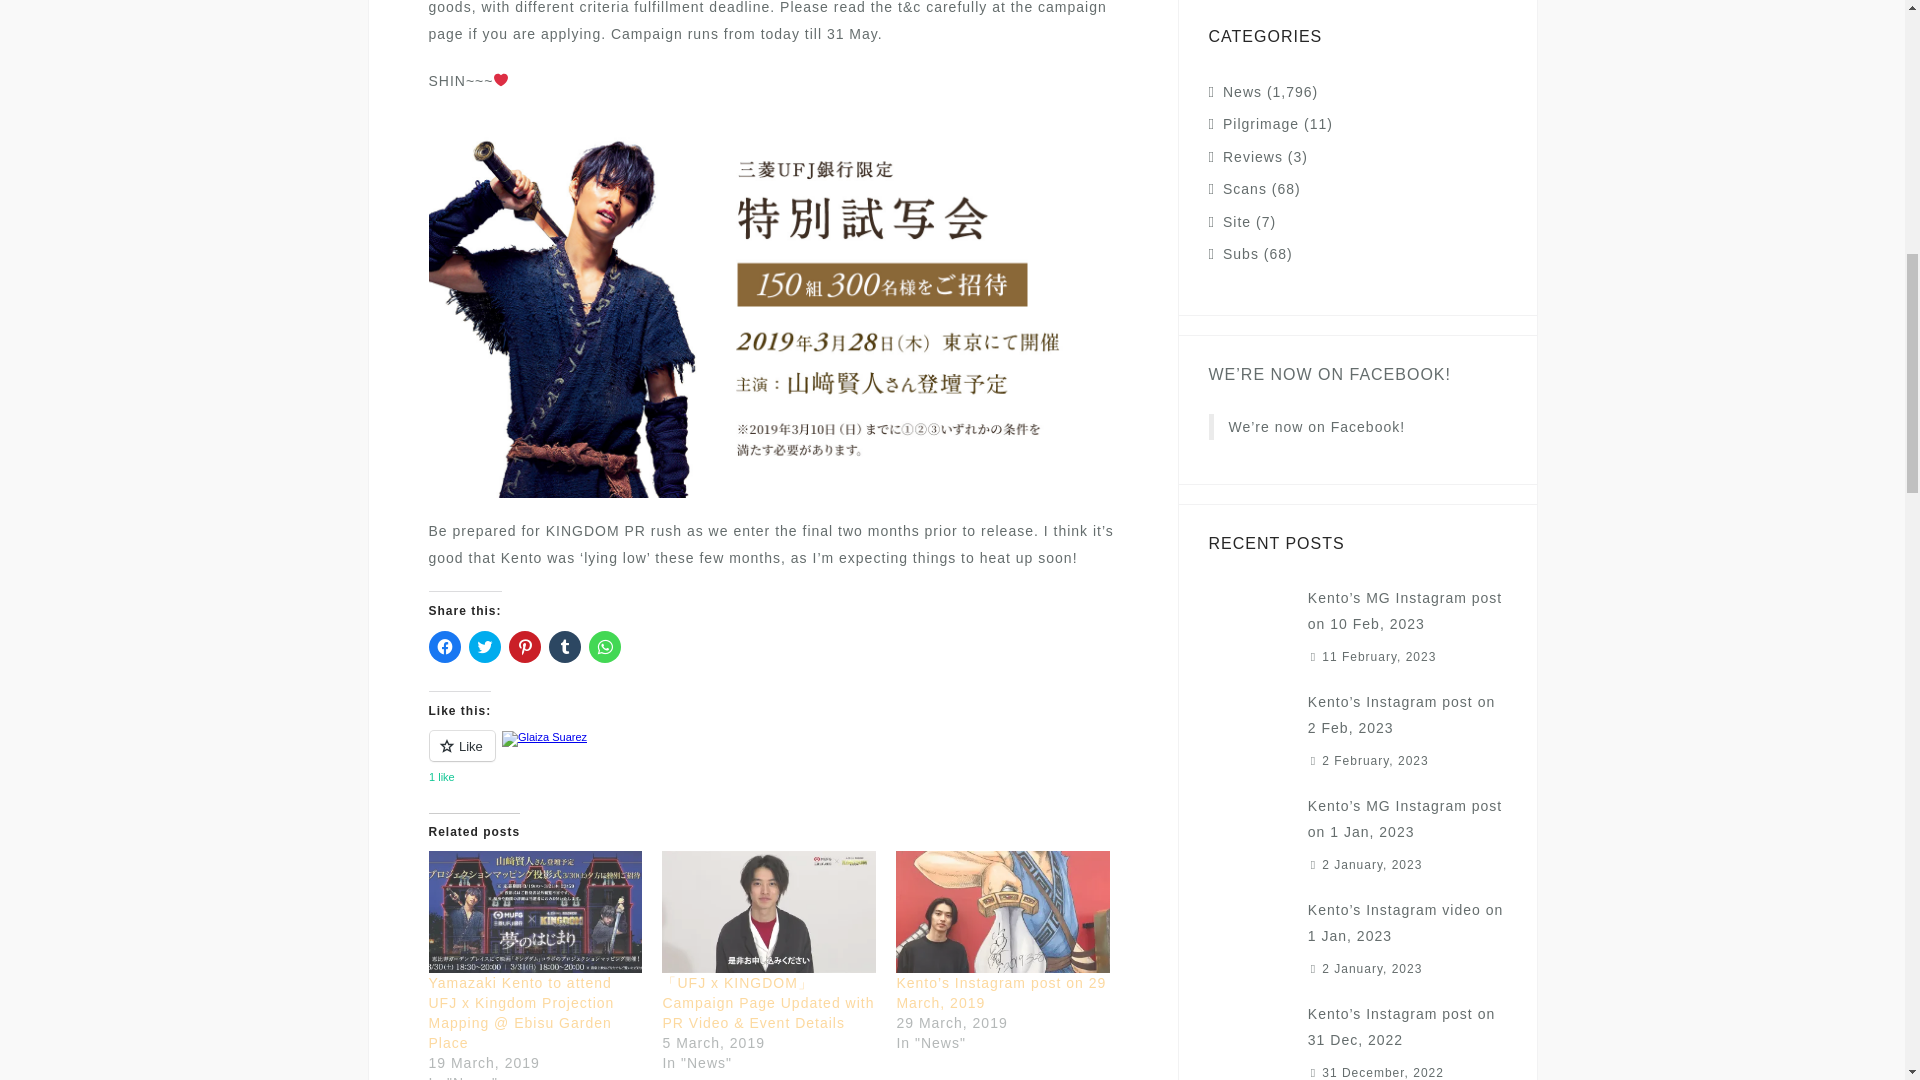 Image resolution: width=1920 pixels, height=1080 pixels. Describe the element at coordinates (1237, 222) in the screenshot. I see `Site` at that location.